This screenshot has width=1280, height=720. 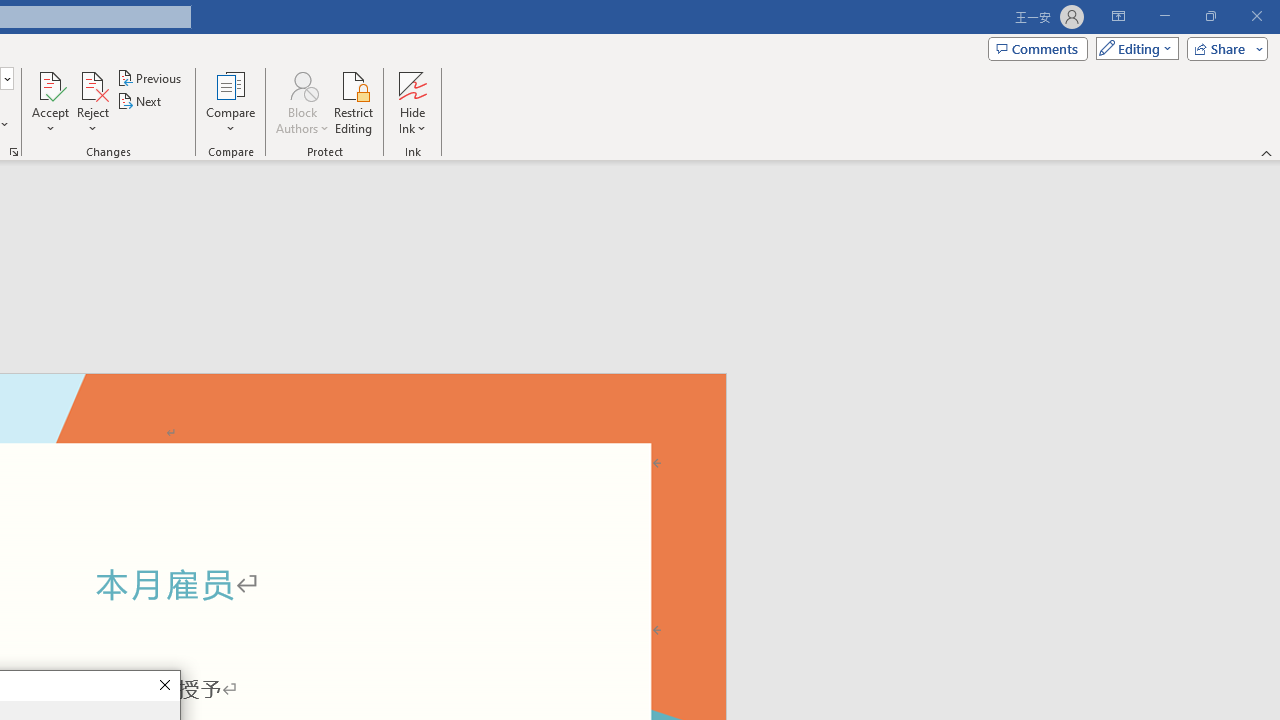 What do you see at coordinates (230, 102) in the screenshot?
I see `Compare` at bounding box center [230, 102].